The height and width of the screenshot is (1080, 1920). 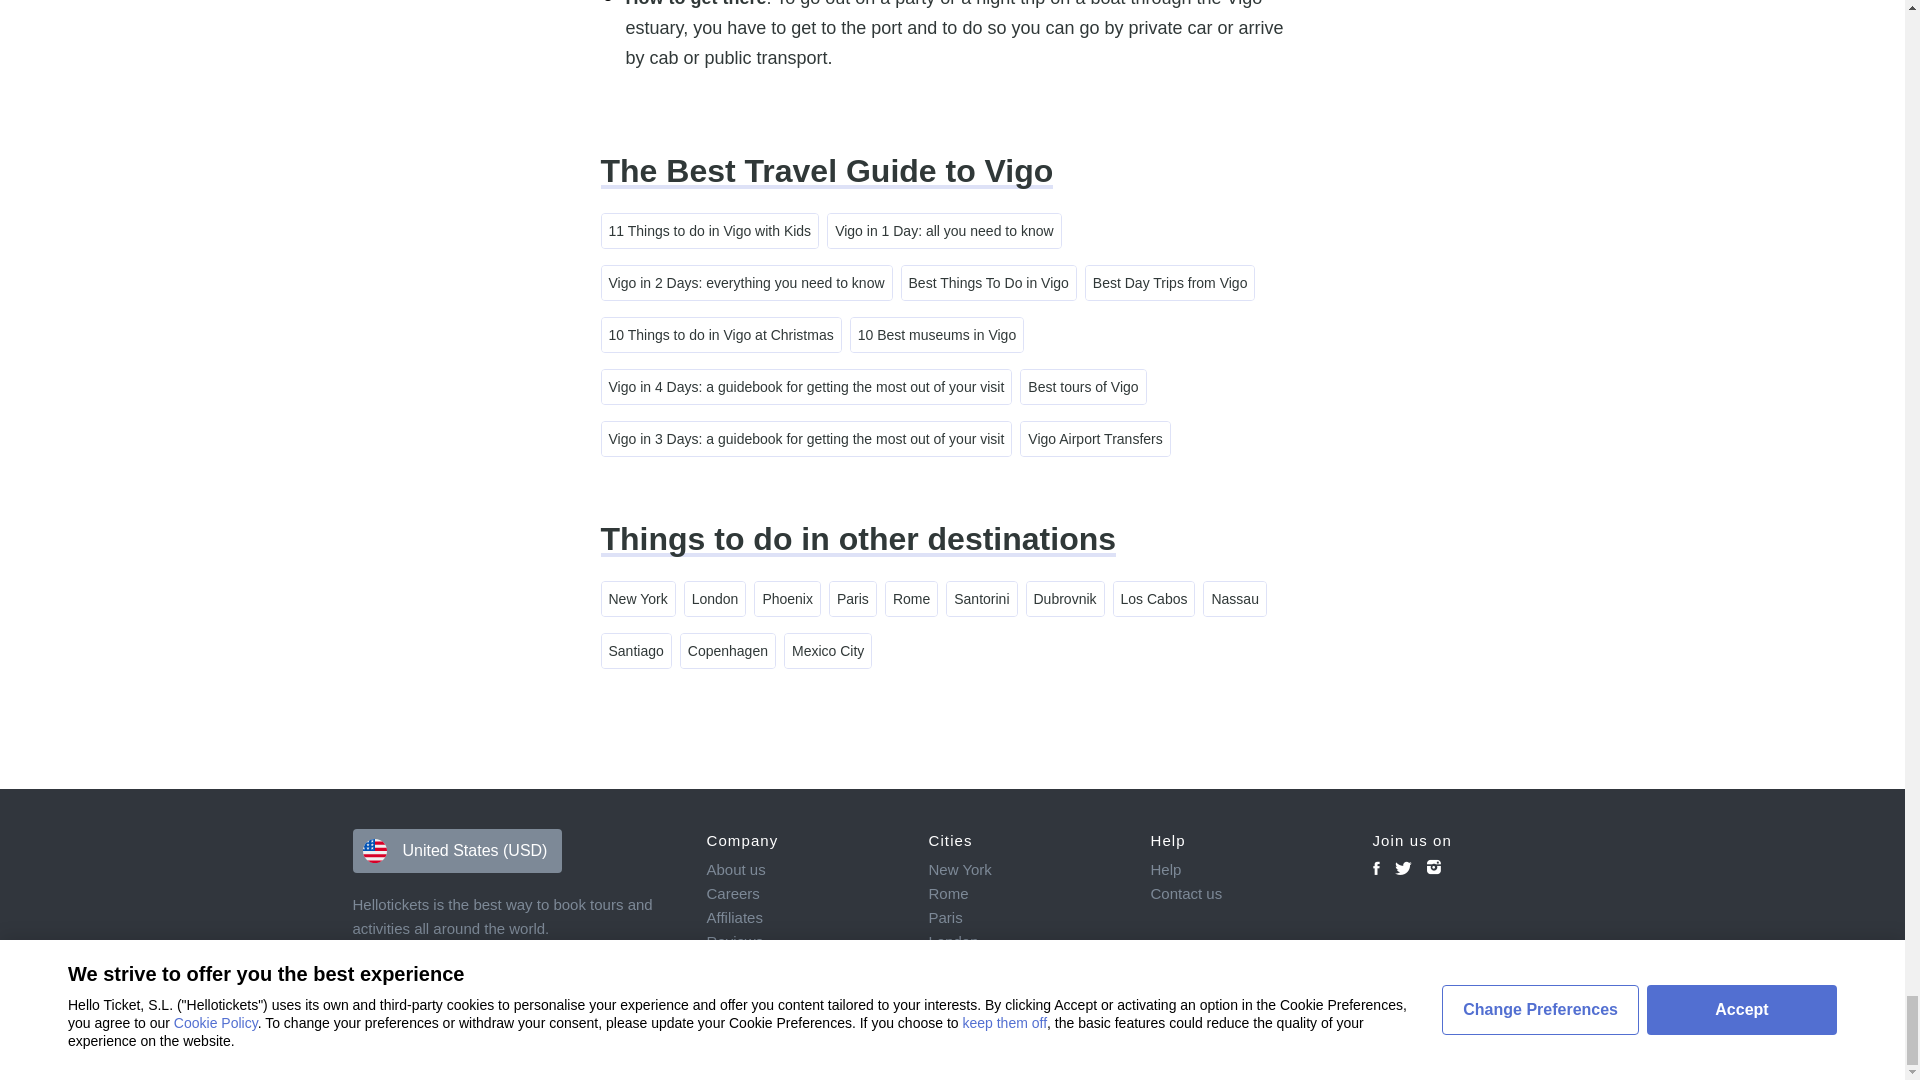 I want to click on 10 Things to do in Vigo at Christmas, so click(x=721, y=334).